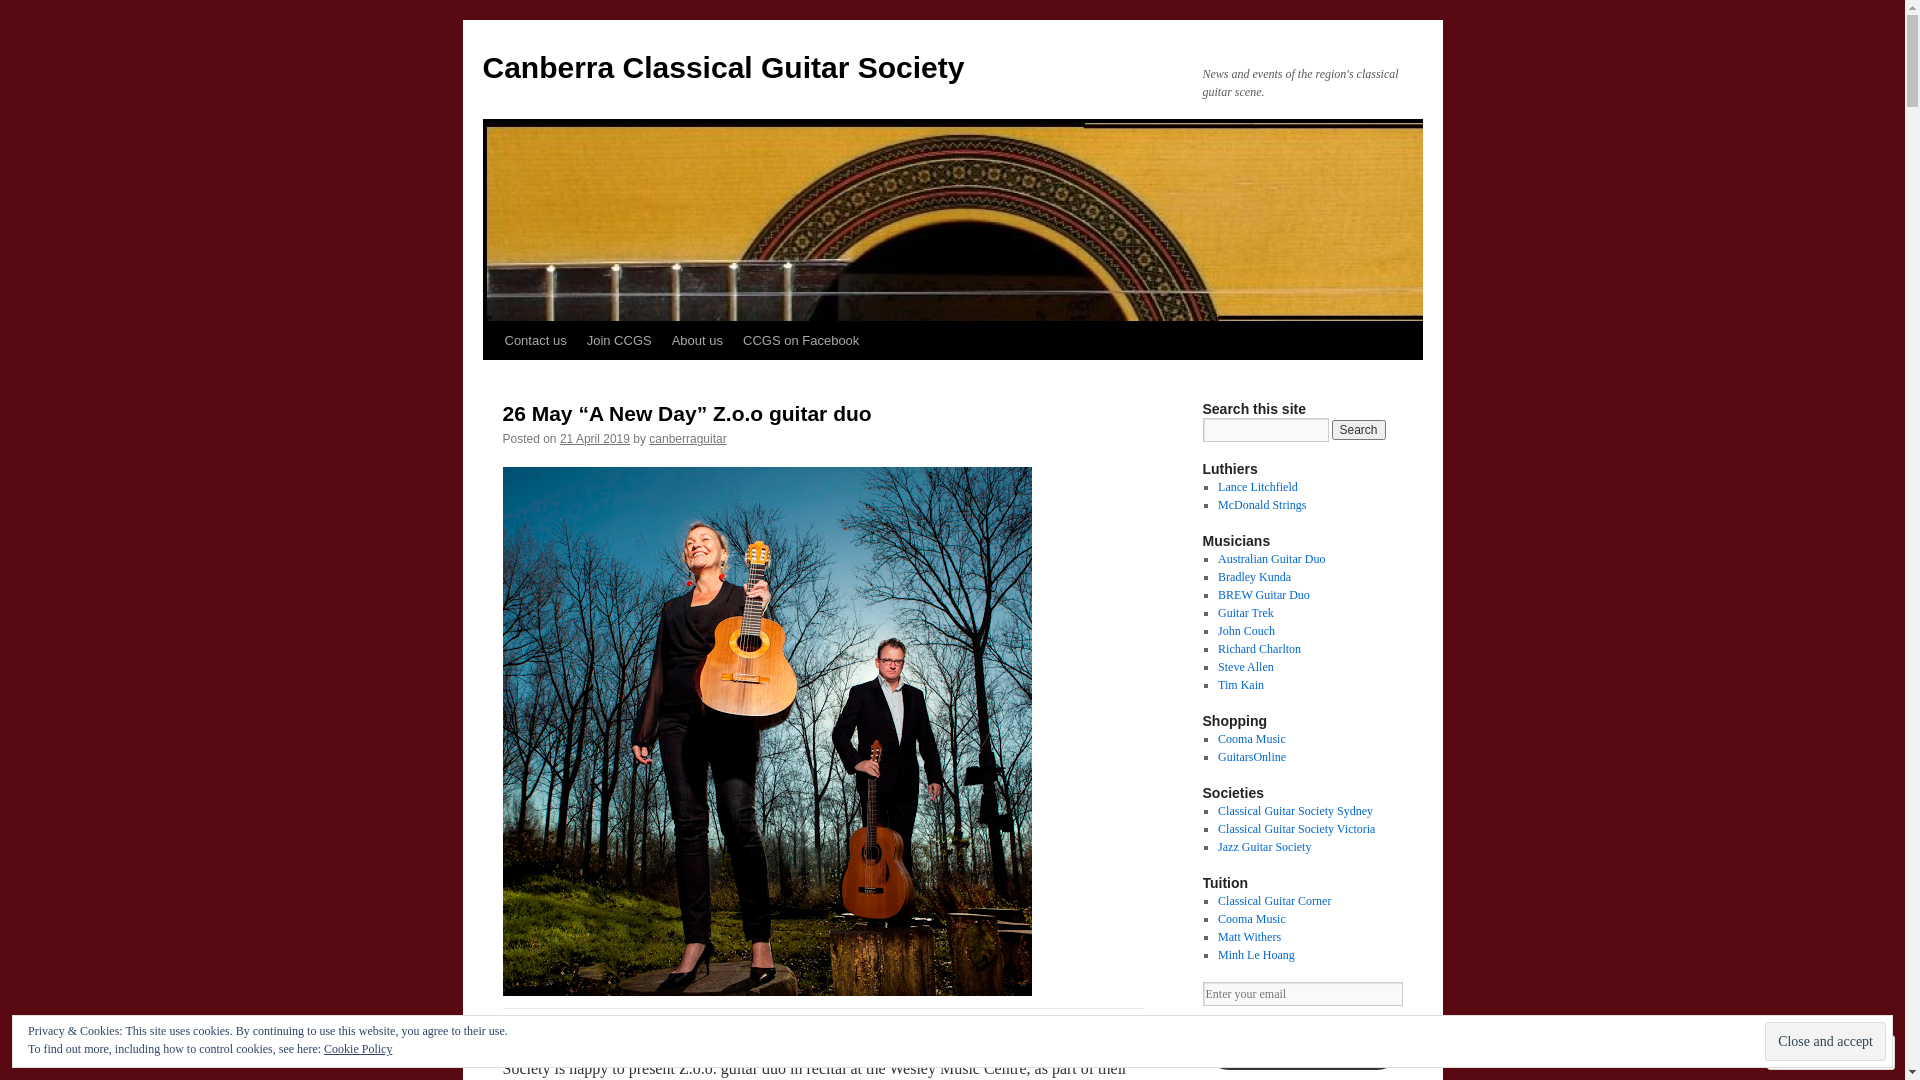  What do you see at coordinates (1246, 630) in the screenshot?
I see `John Couch` at bounding box center [1246, 630].